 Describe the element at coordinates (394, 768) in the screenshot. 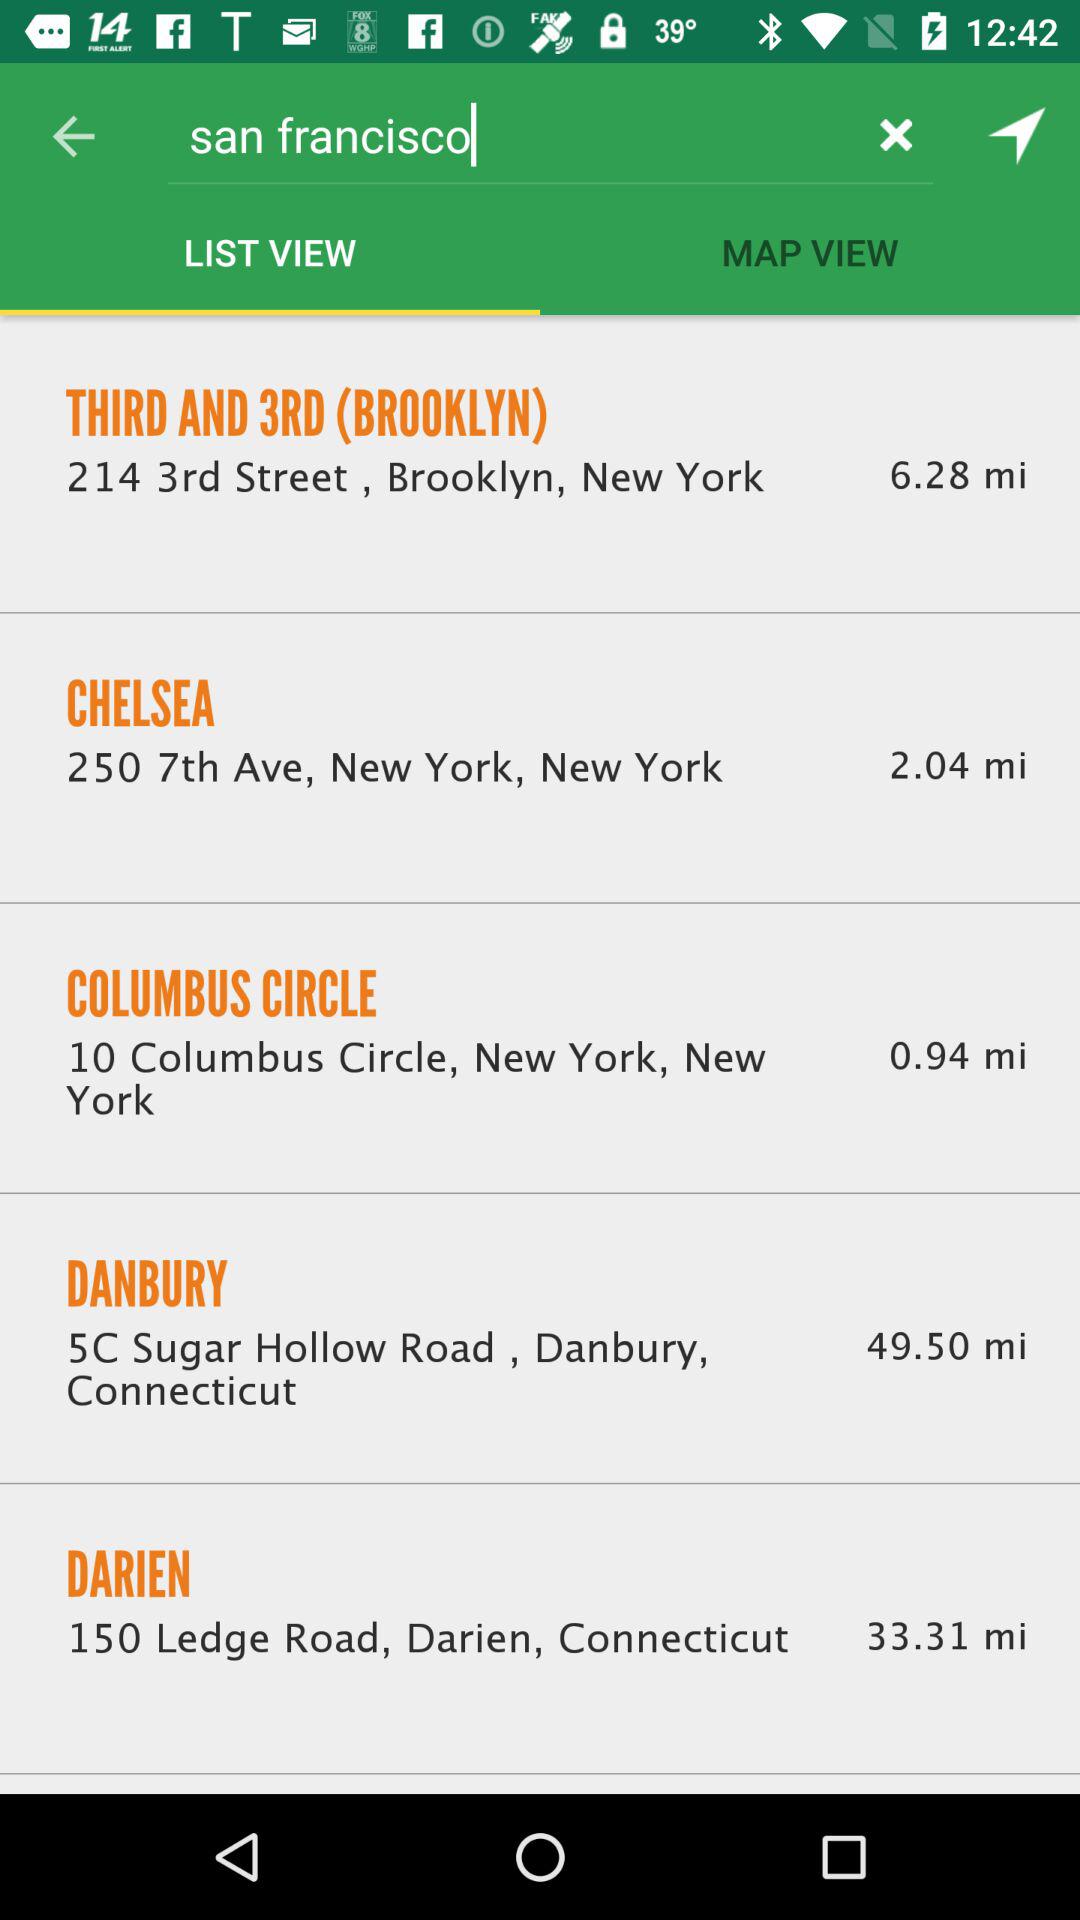

I see `launch 250 7th ave icon` at that location.